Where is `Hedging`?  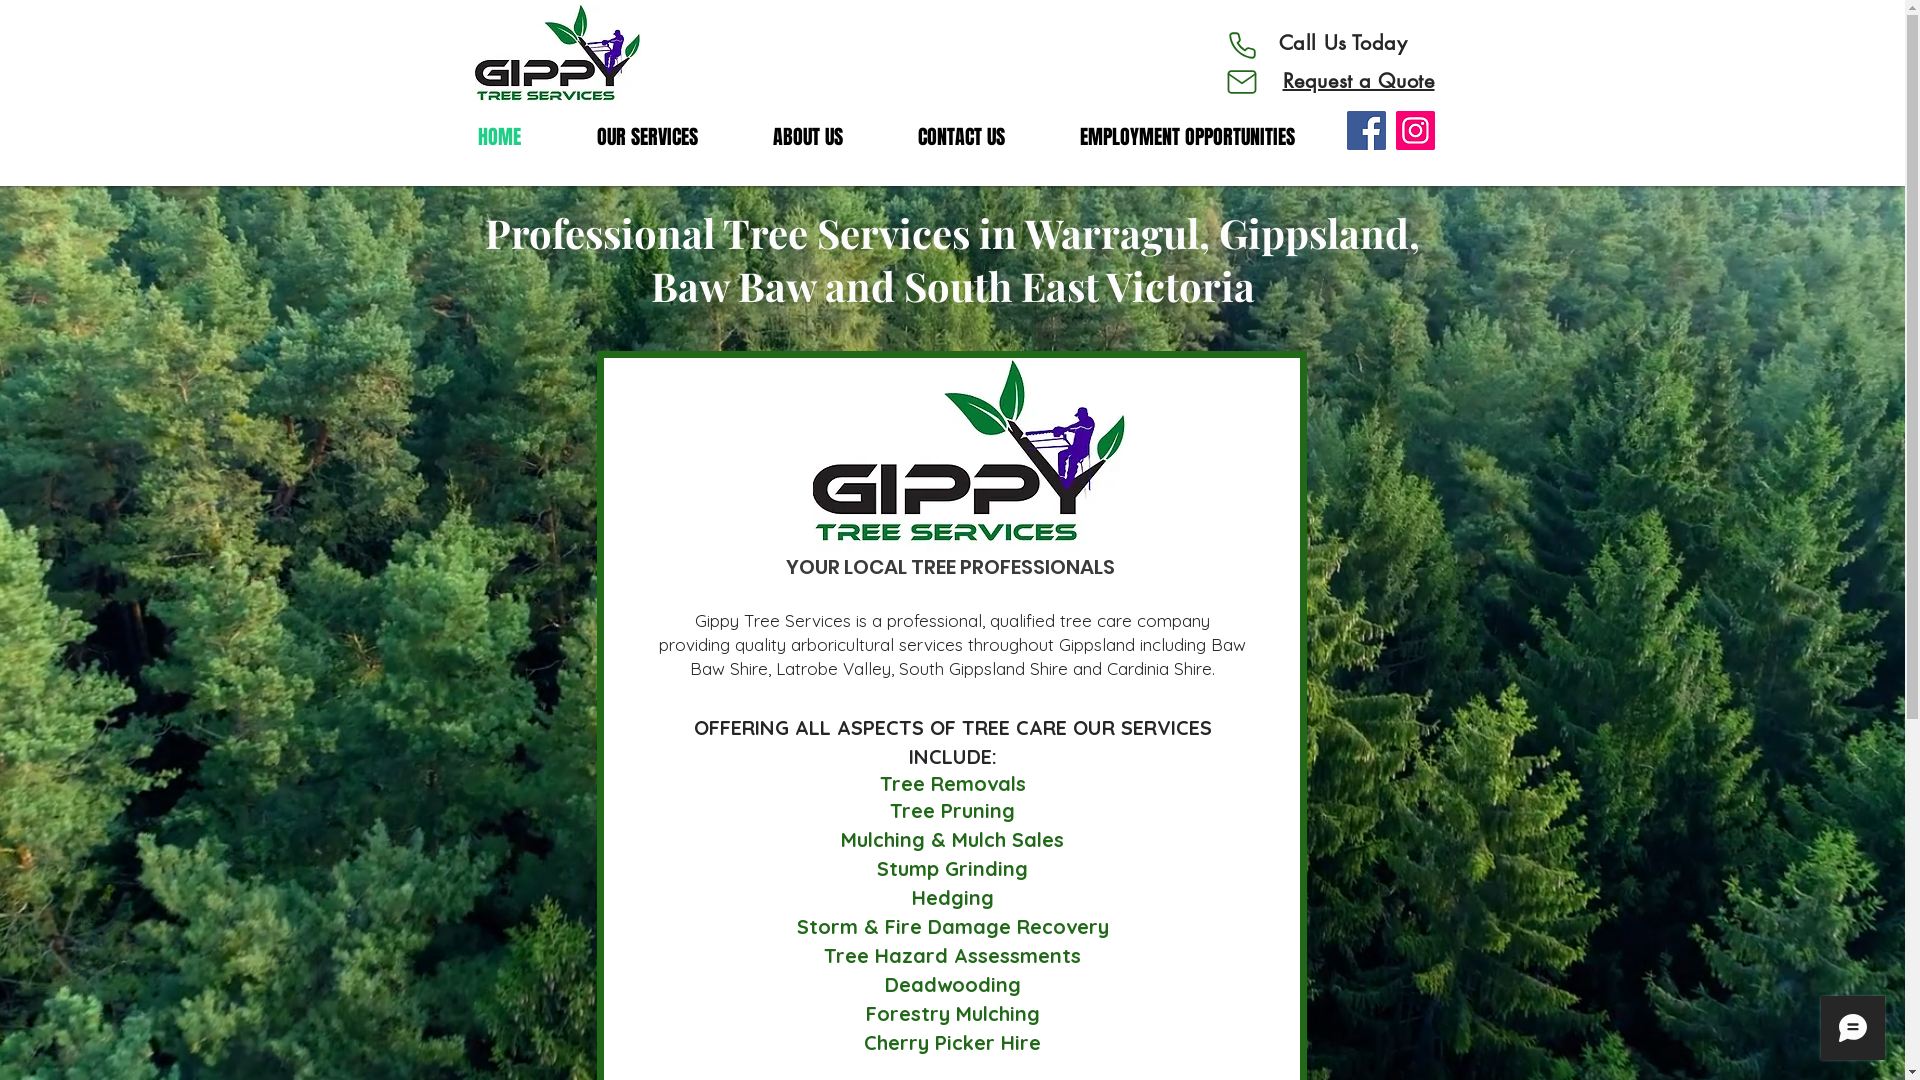 Hedging is located at coordinates (953, 896).